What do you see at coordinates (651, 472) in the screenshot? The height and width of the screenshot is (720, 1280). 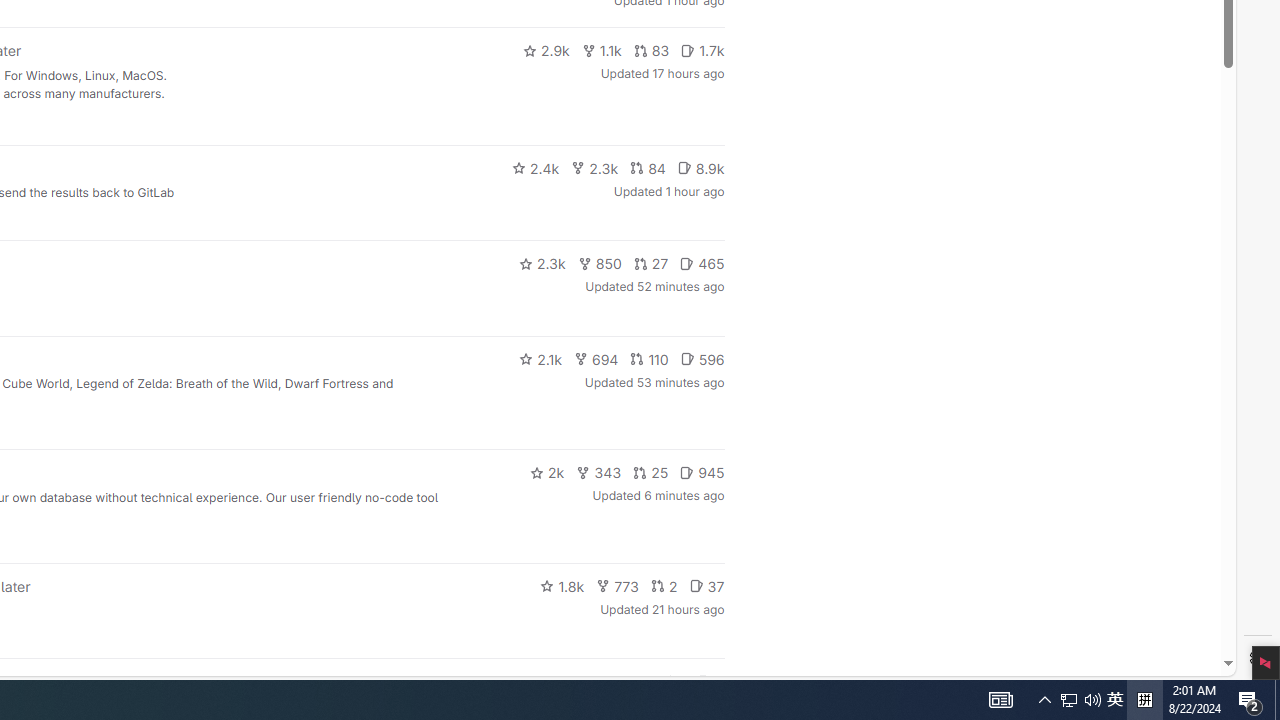 I see `25` at bounding box center [651, 472].